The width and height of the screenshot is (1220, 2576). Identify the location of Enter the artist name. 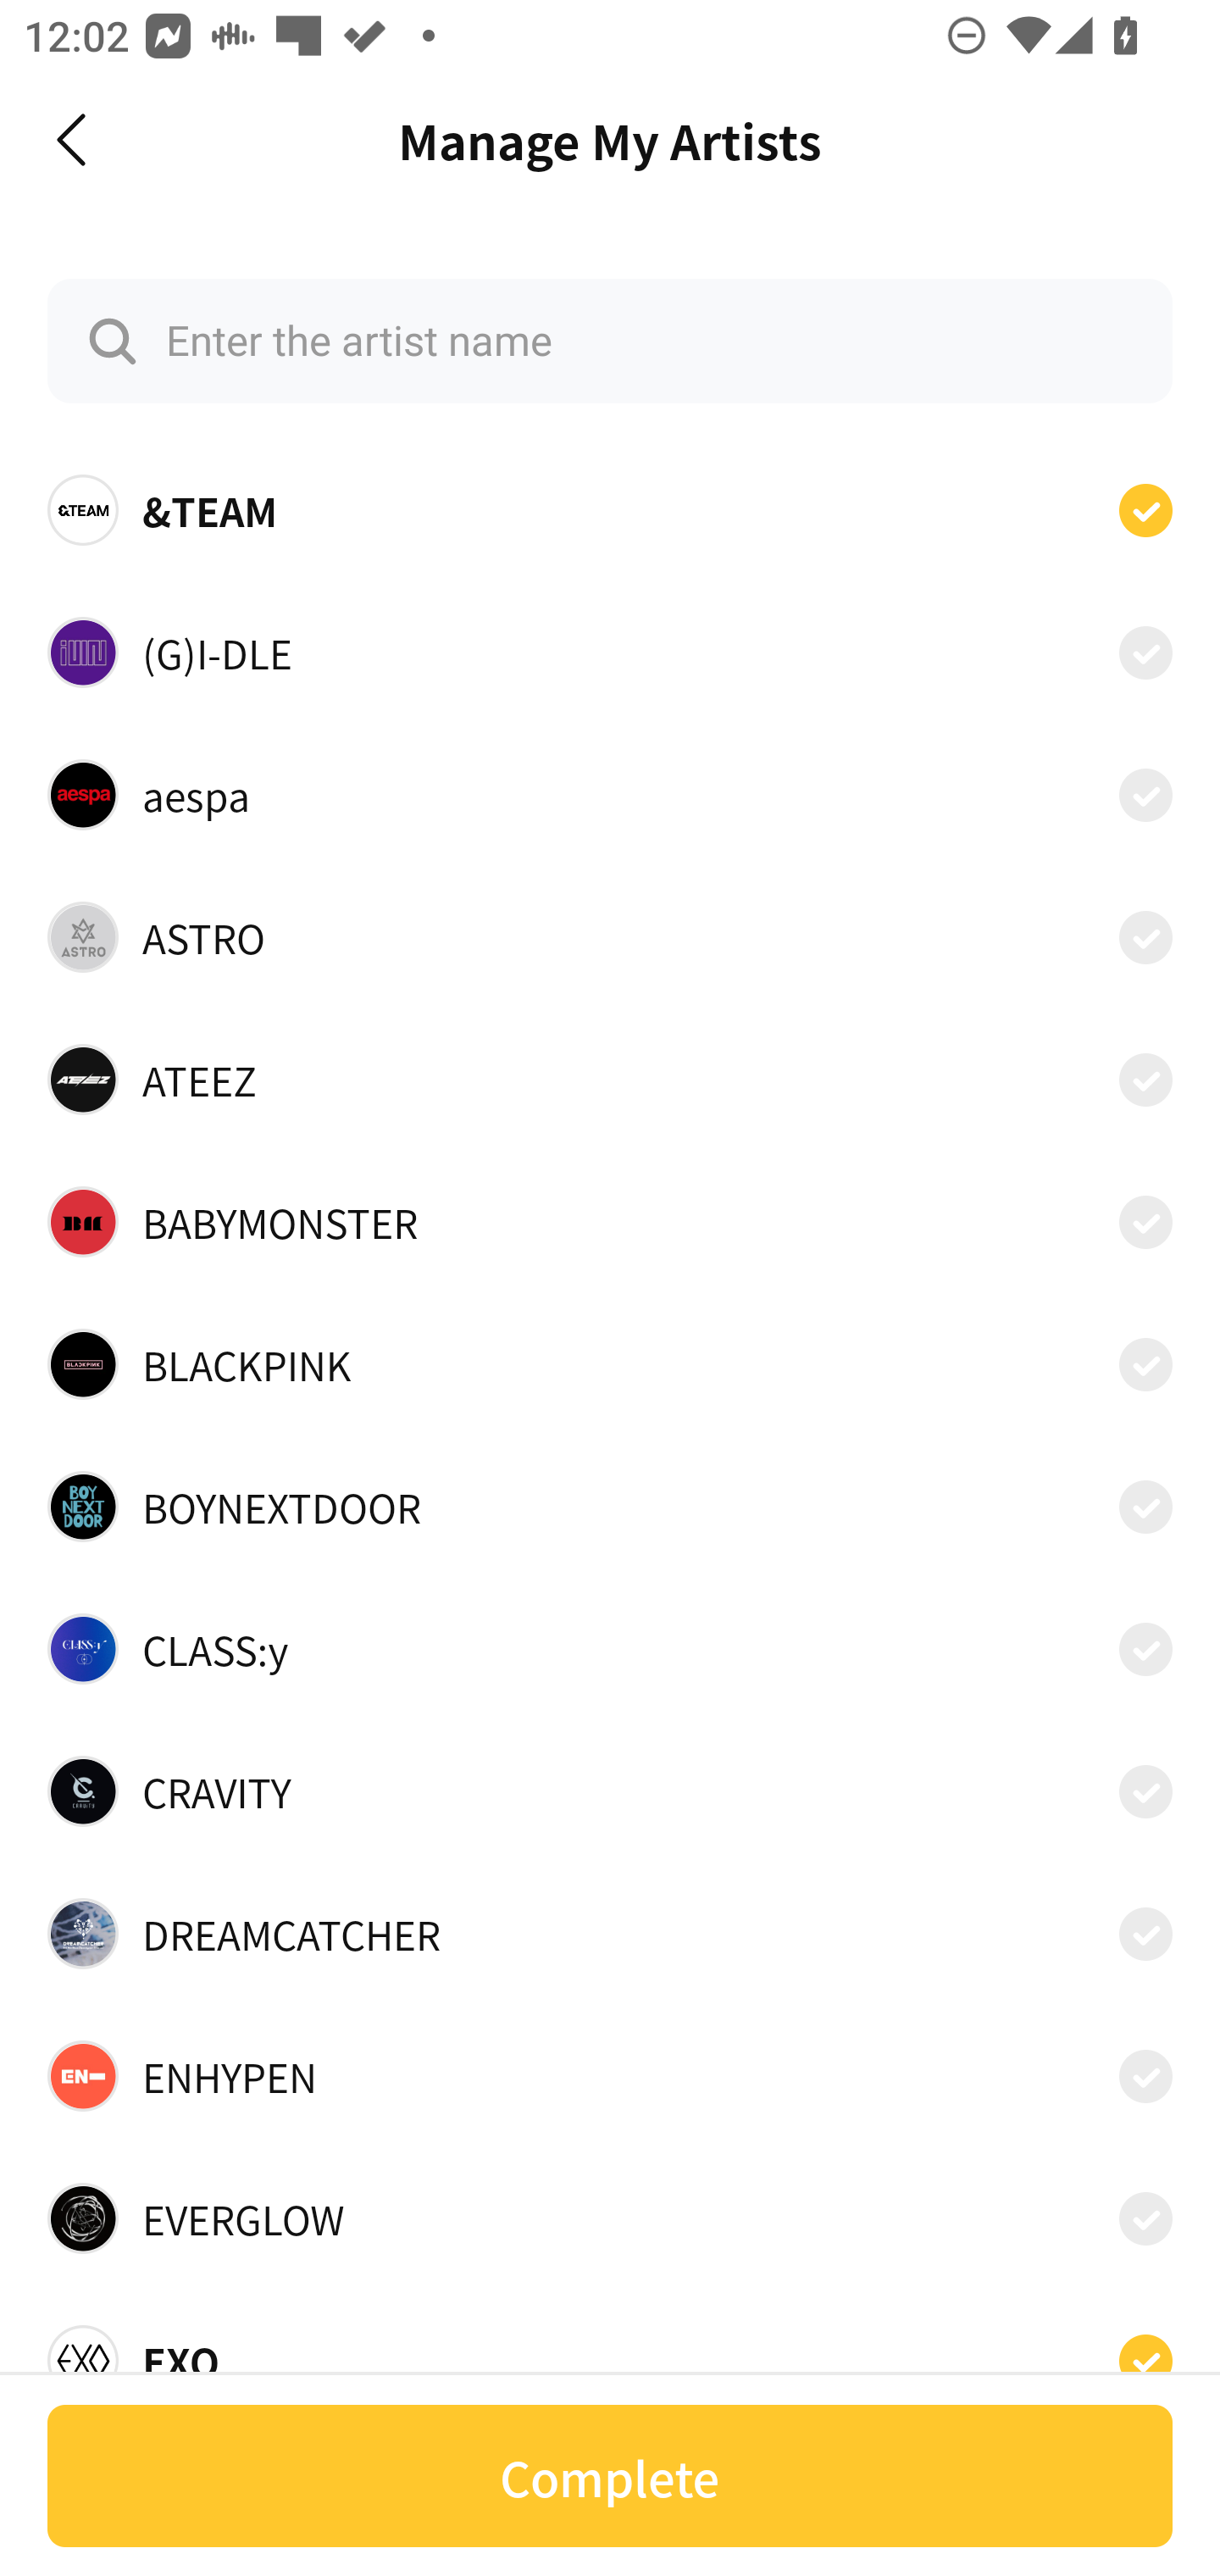
(610, 341).